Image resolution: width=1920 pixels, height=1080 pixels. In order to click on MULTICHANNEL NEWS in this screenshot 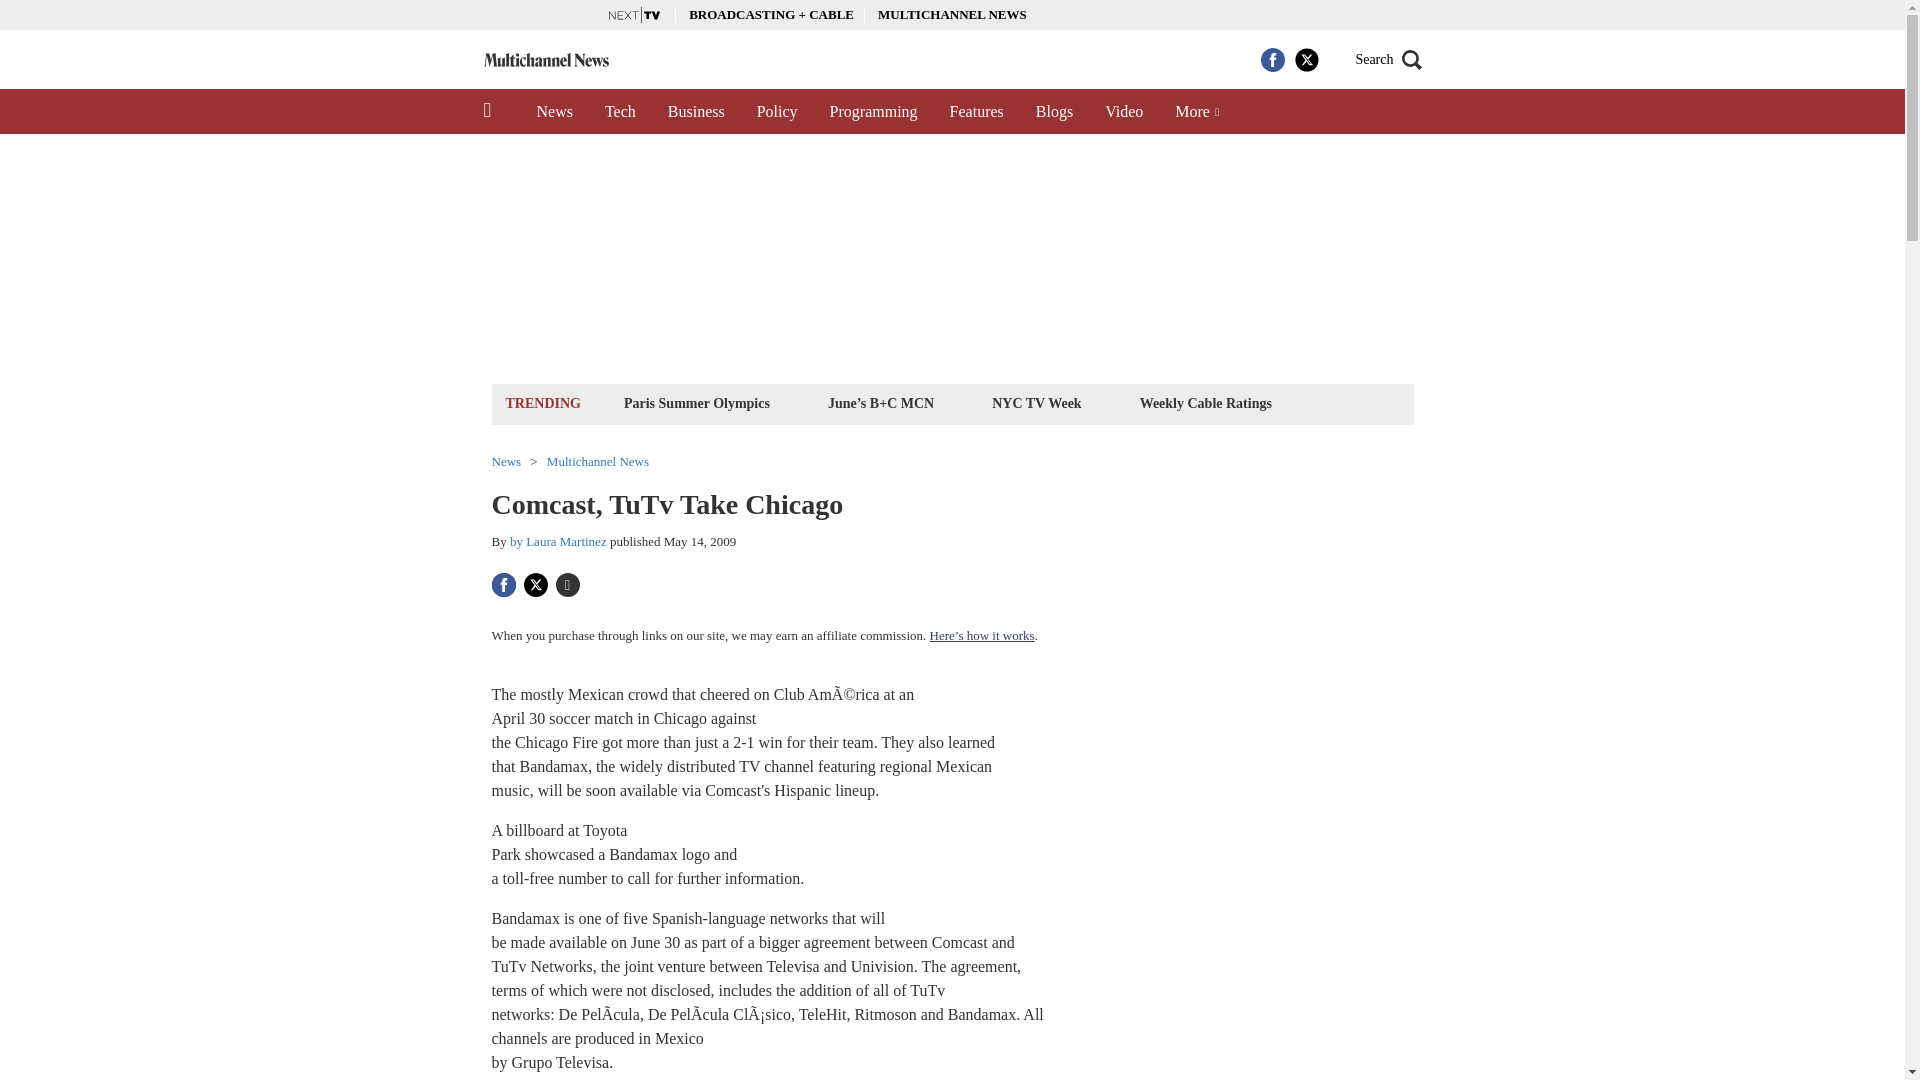, I will do `click(952, 14)`.